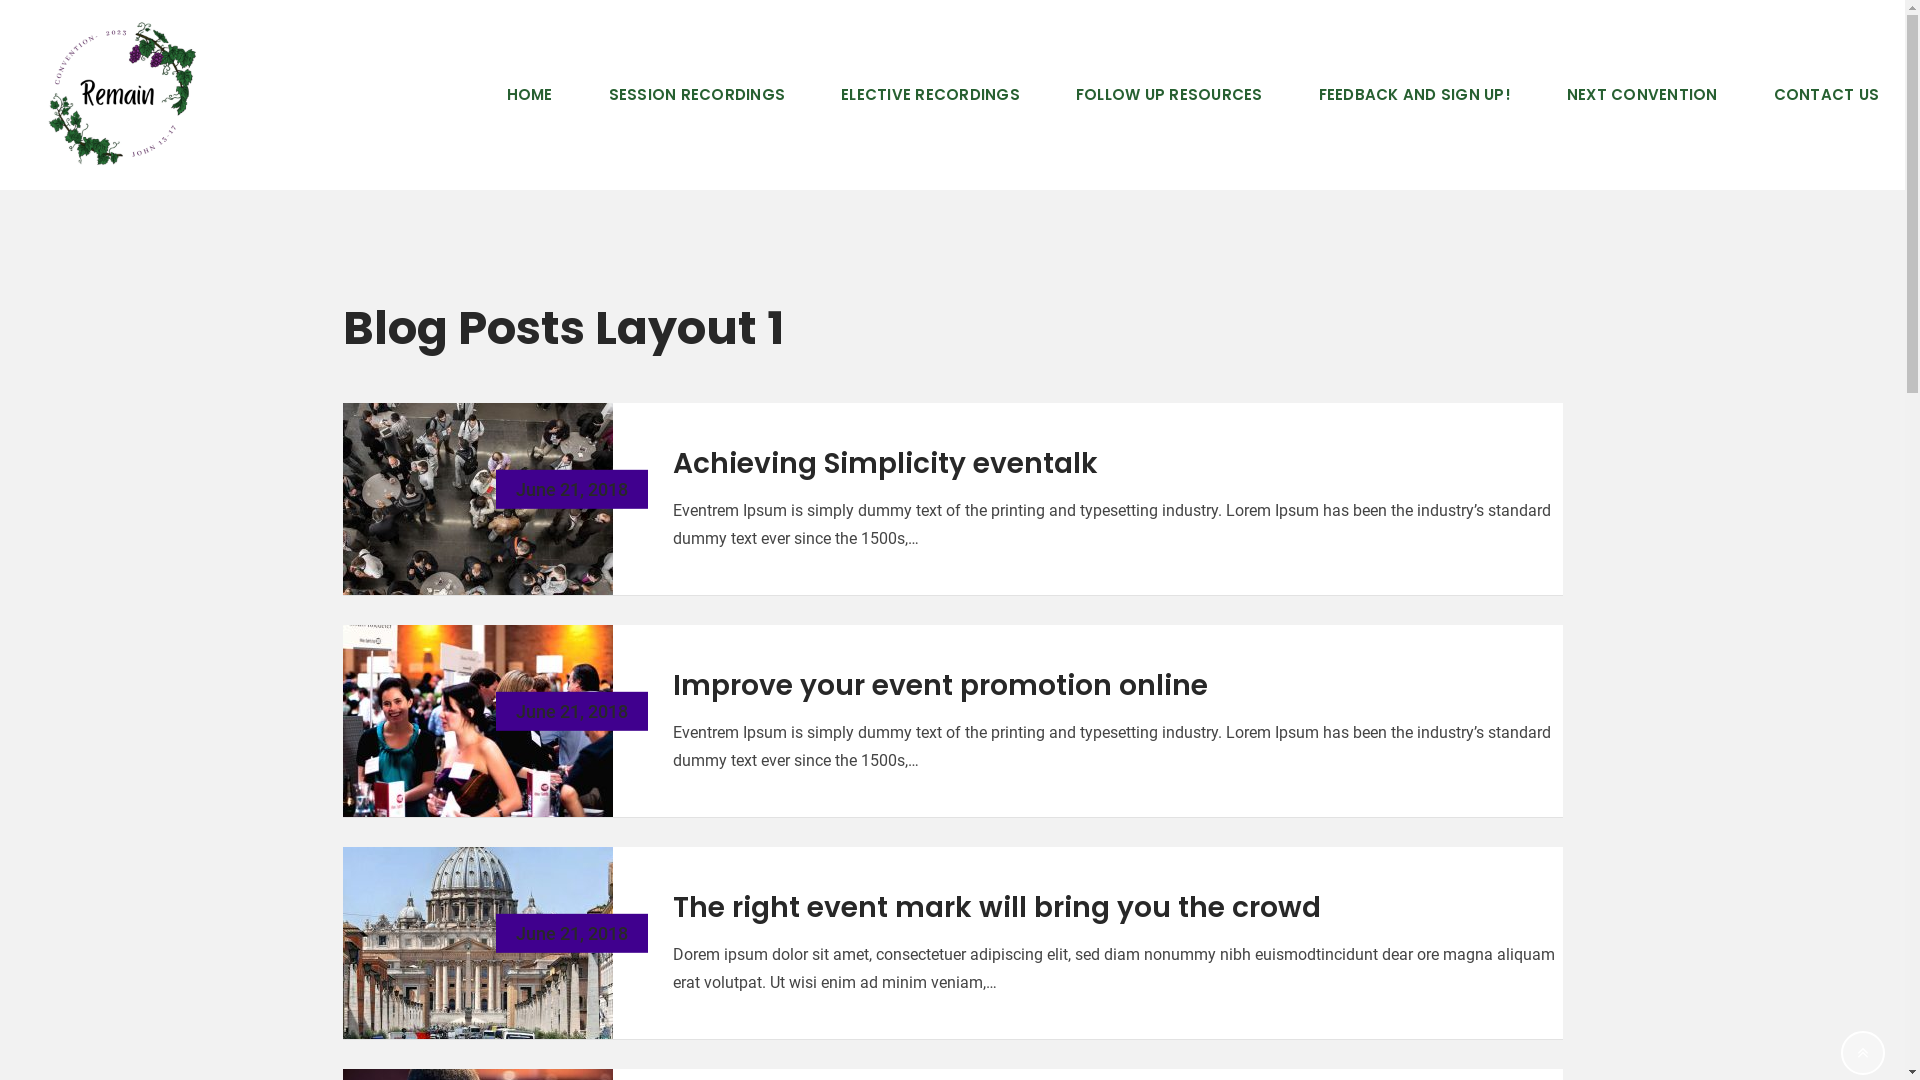  What do you see at coordinates (930, 95) in the screenshot?
I see `ELECTIVE RECORDINGS` at bounding box center [930, 95].